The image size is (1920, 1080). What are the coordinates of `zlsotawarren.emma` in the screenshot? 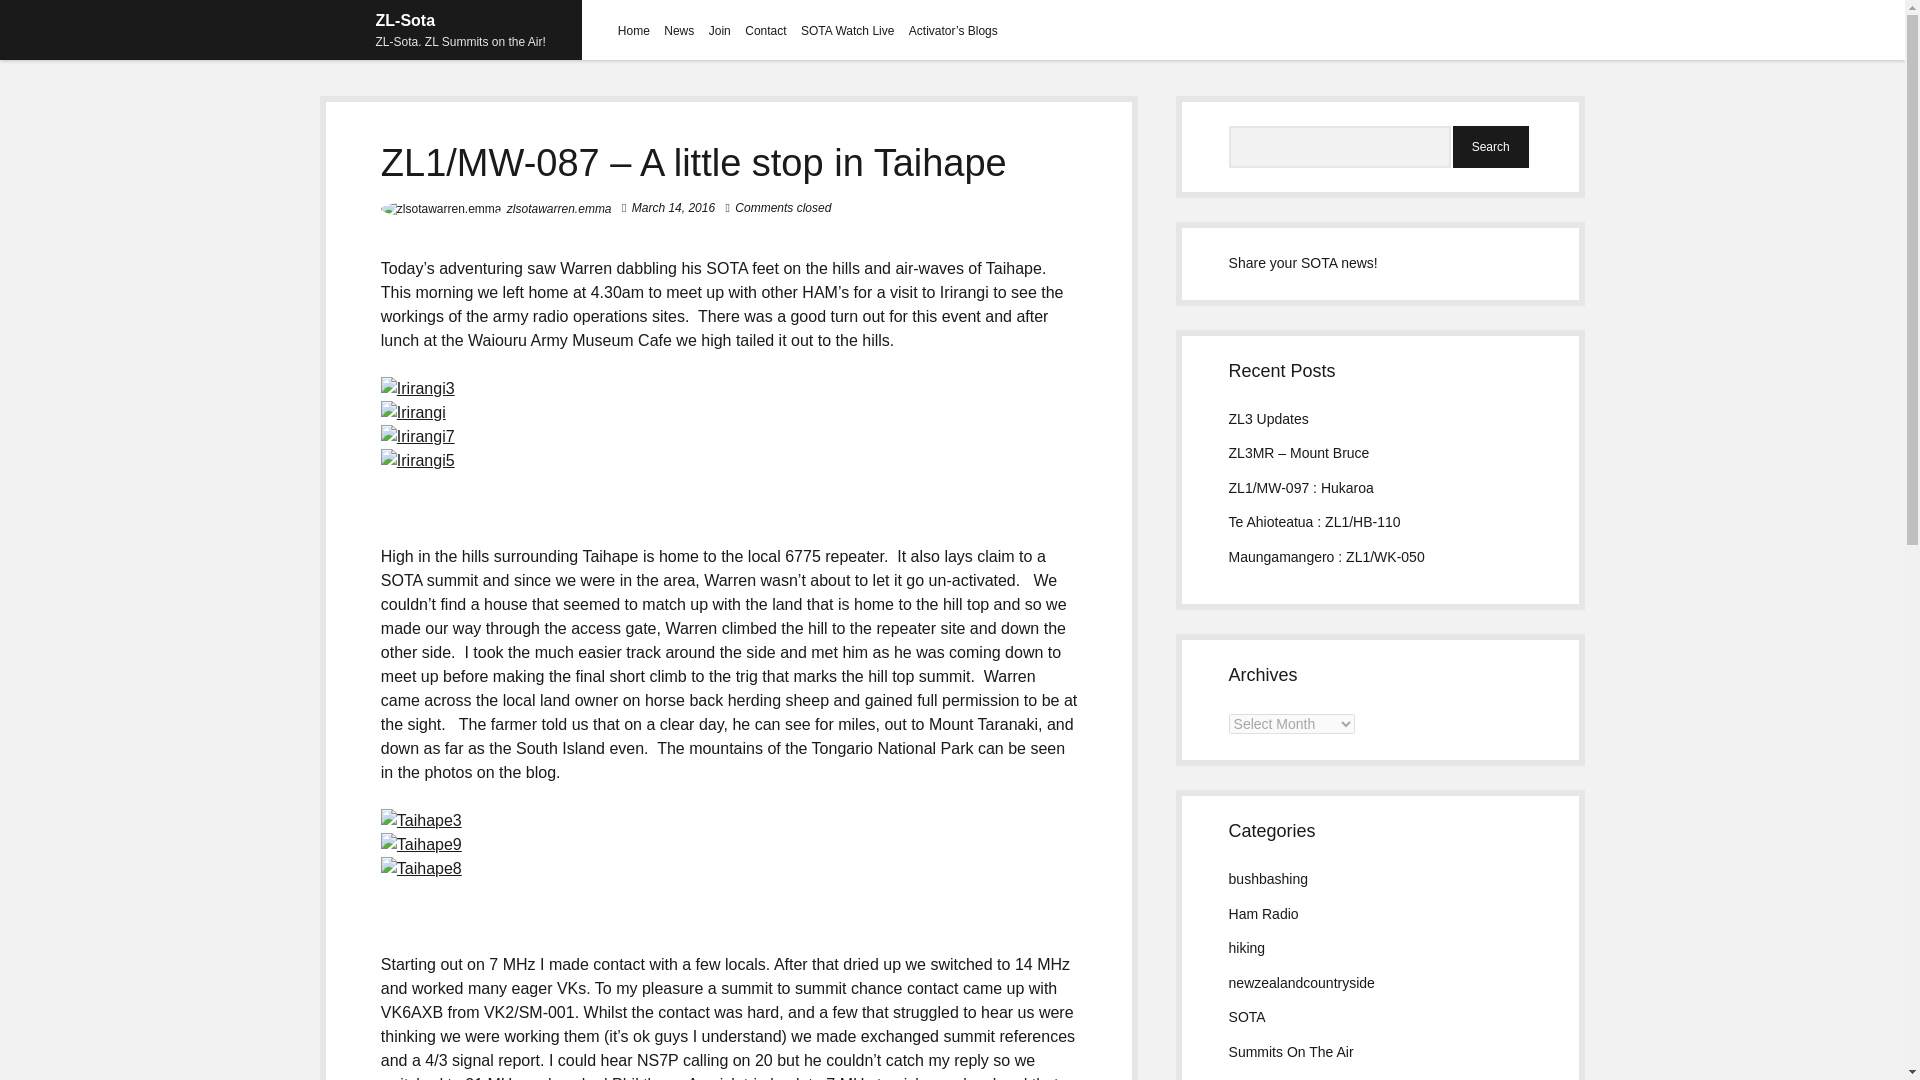 It's located at (559, 208).